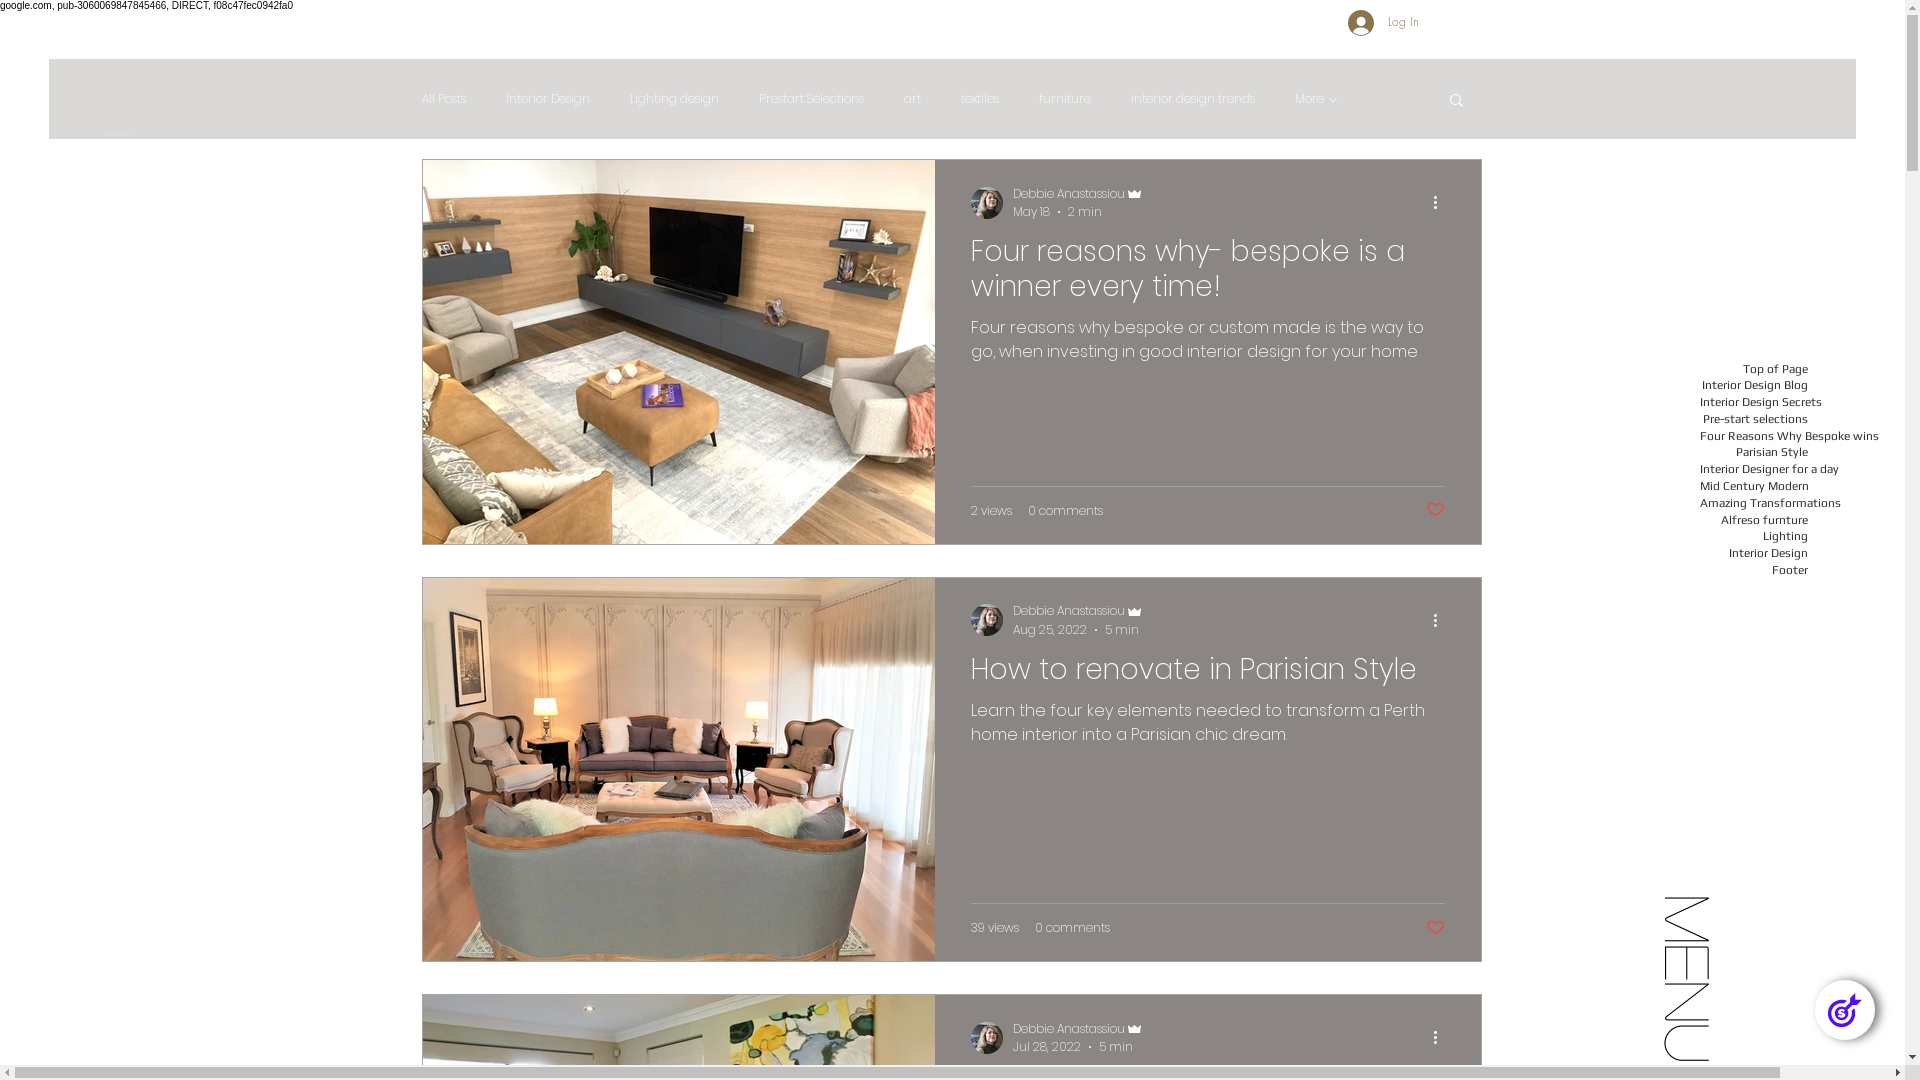  Describe the element at coordinates (1078, 612) in the screenshot. I see `Debbie Anastassiou` at that location.